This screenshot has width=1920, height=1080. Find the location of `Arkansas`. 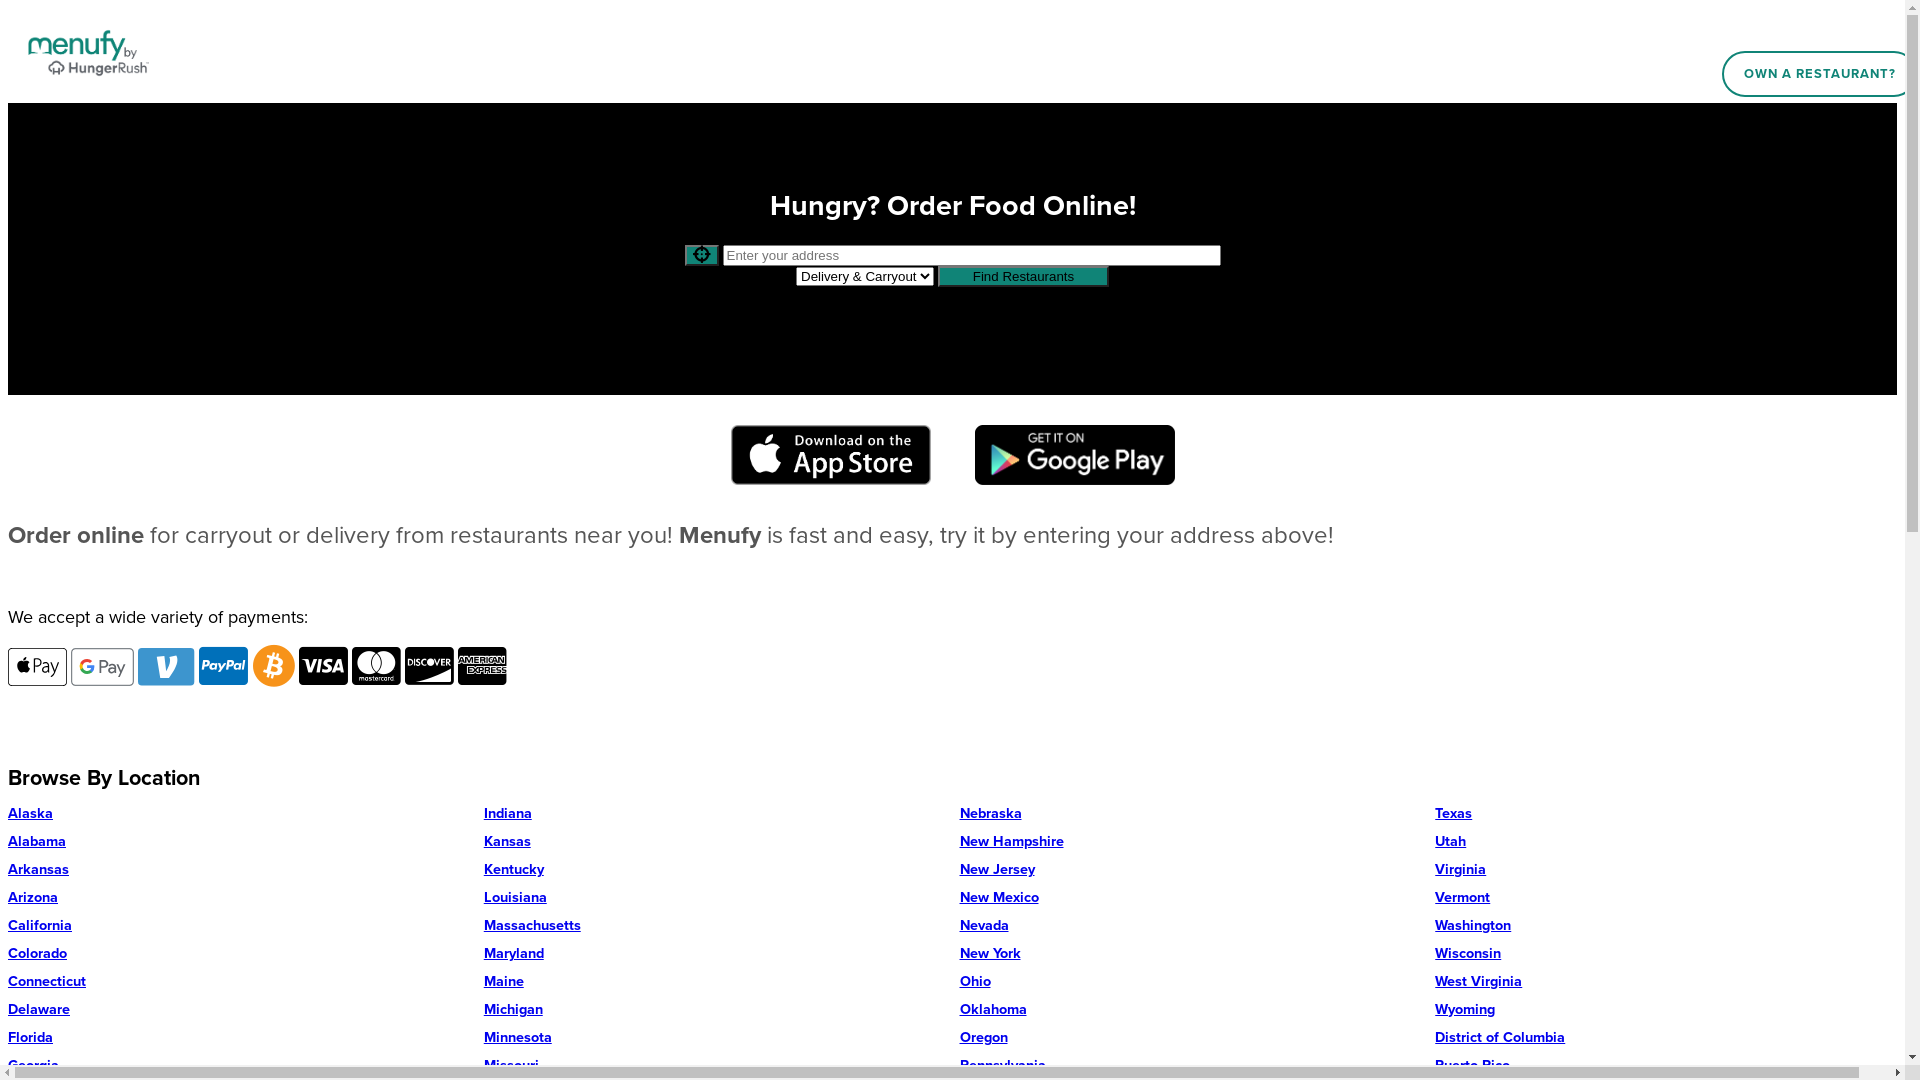

Arkansas is located at coordinates (239, 870).